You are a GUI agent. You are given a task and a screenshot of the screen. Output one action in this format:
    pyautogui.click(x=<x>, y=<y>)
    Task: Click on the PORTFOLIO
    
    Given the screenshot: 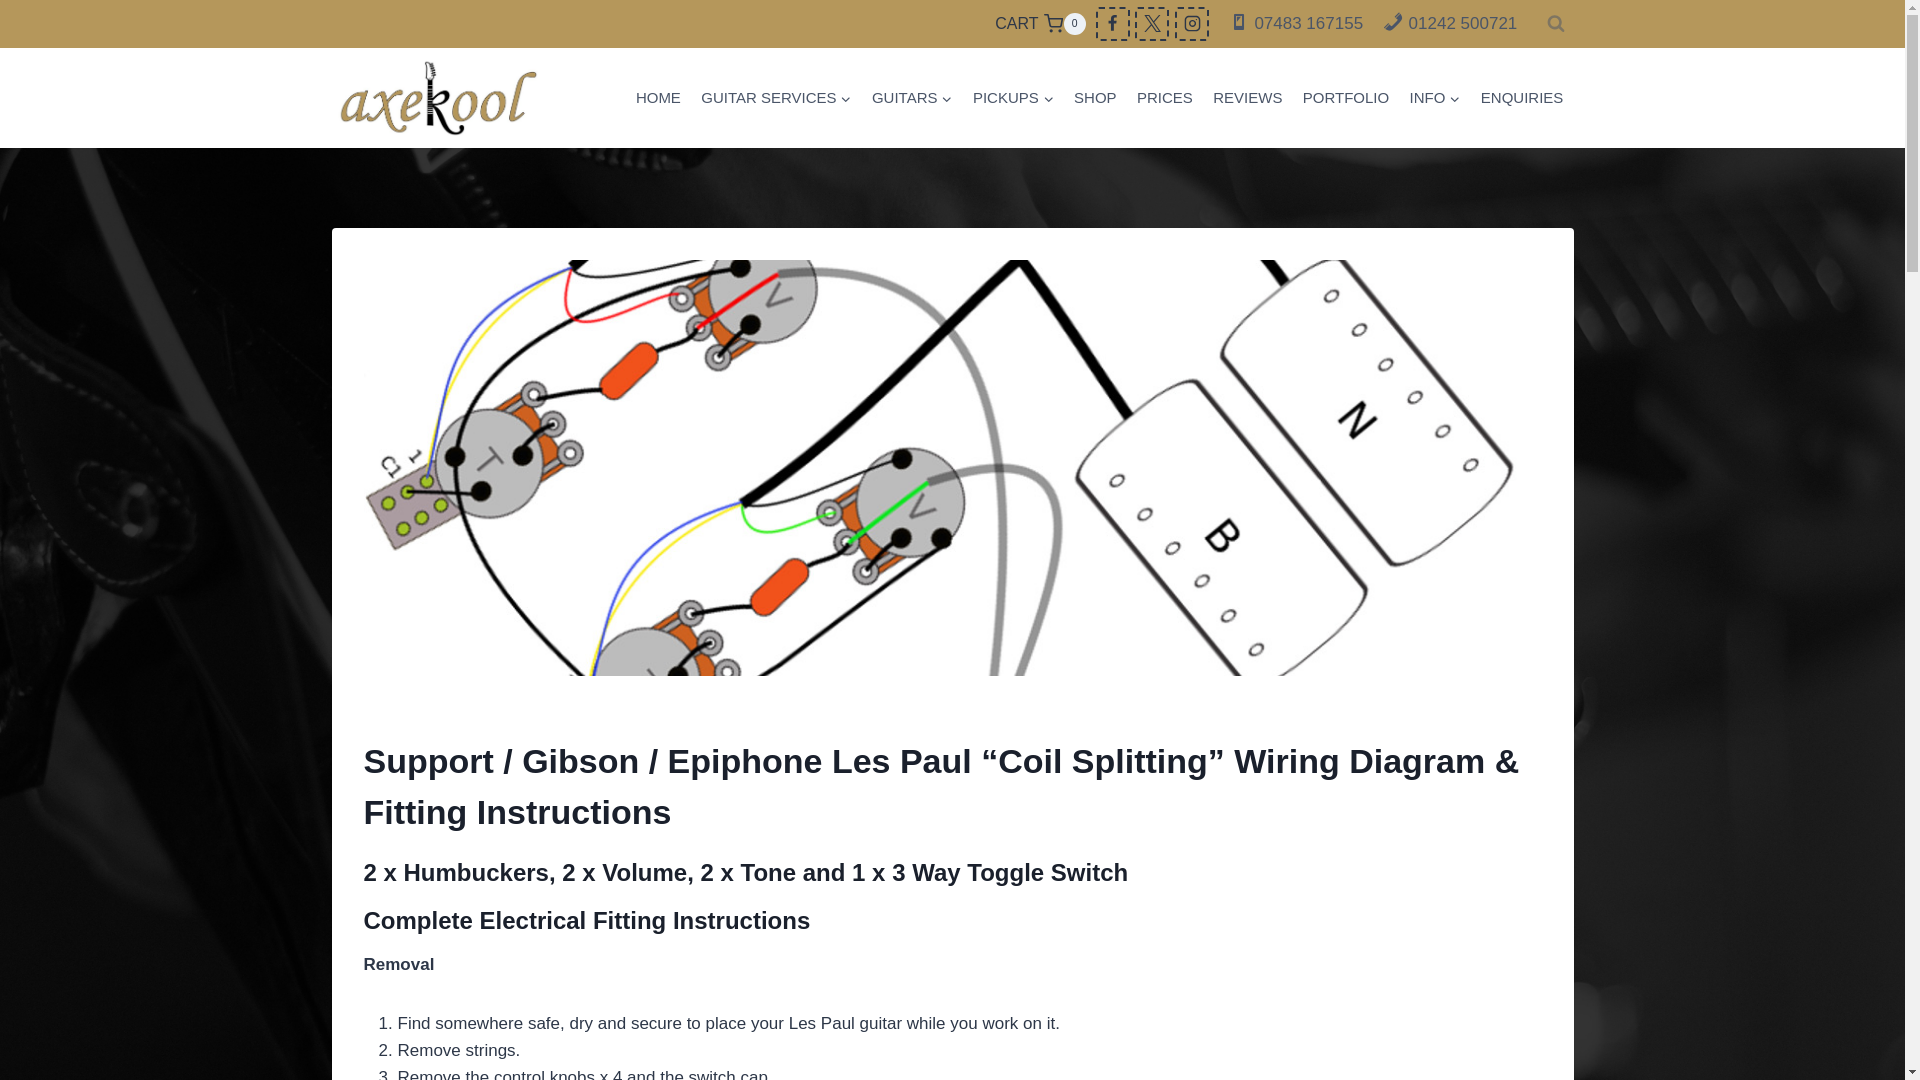 What is the action you would take?
    pyautogui.click(x=776, y=98)
    